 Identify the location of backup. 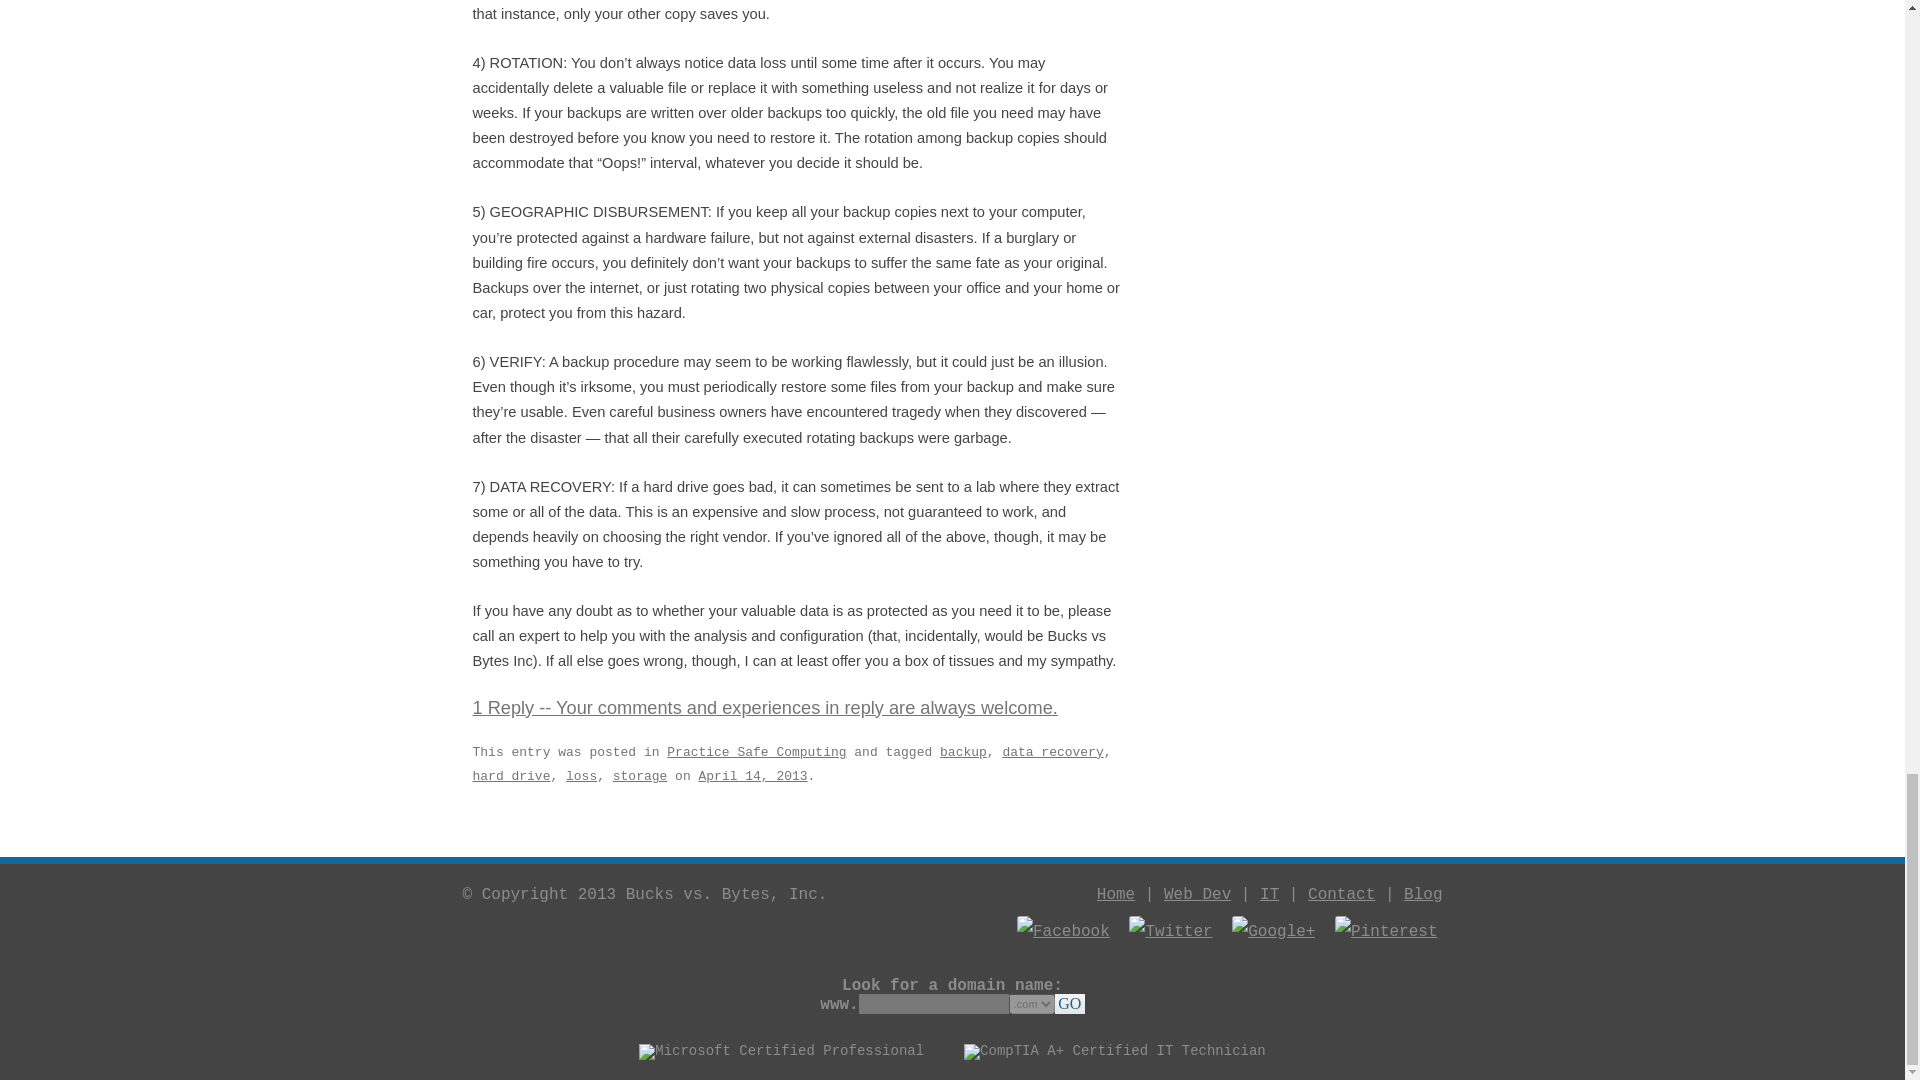
(963, 752).